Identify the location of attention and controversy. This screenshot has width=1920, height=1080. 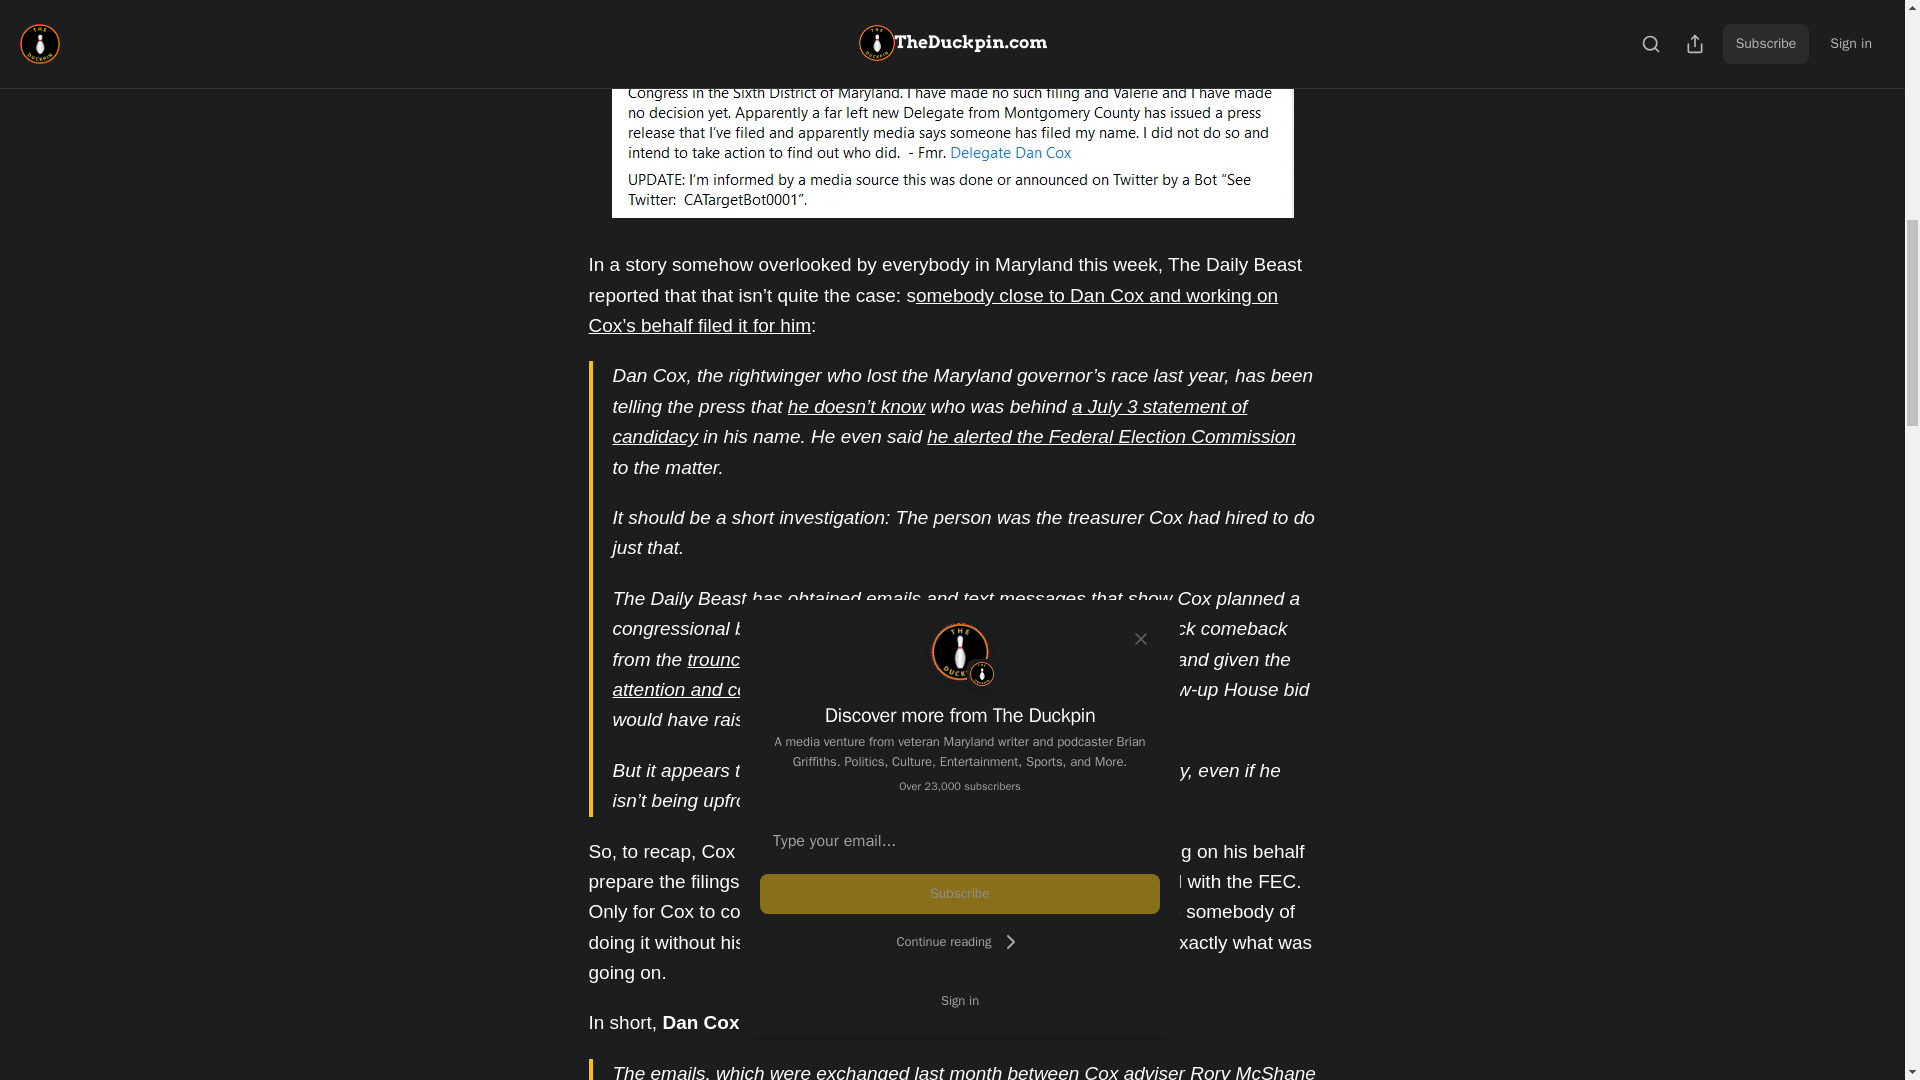
(718, 689).